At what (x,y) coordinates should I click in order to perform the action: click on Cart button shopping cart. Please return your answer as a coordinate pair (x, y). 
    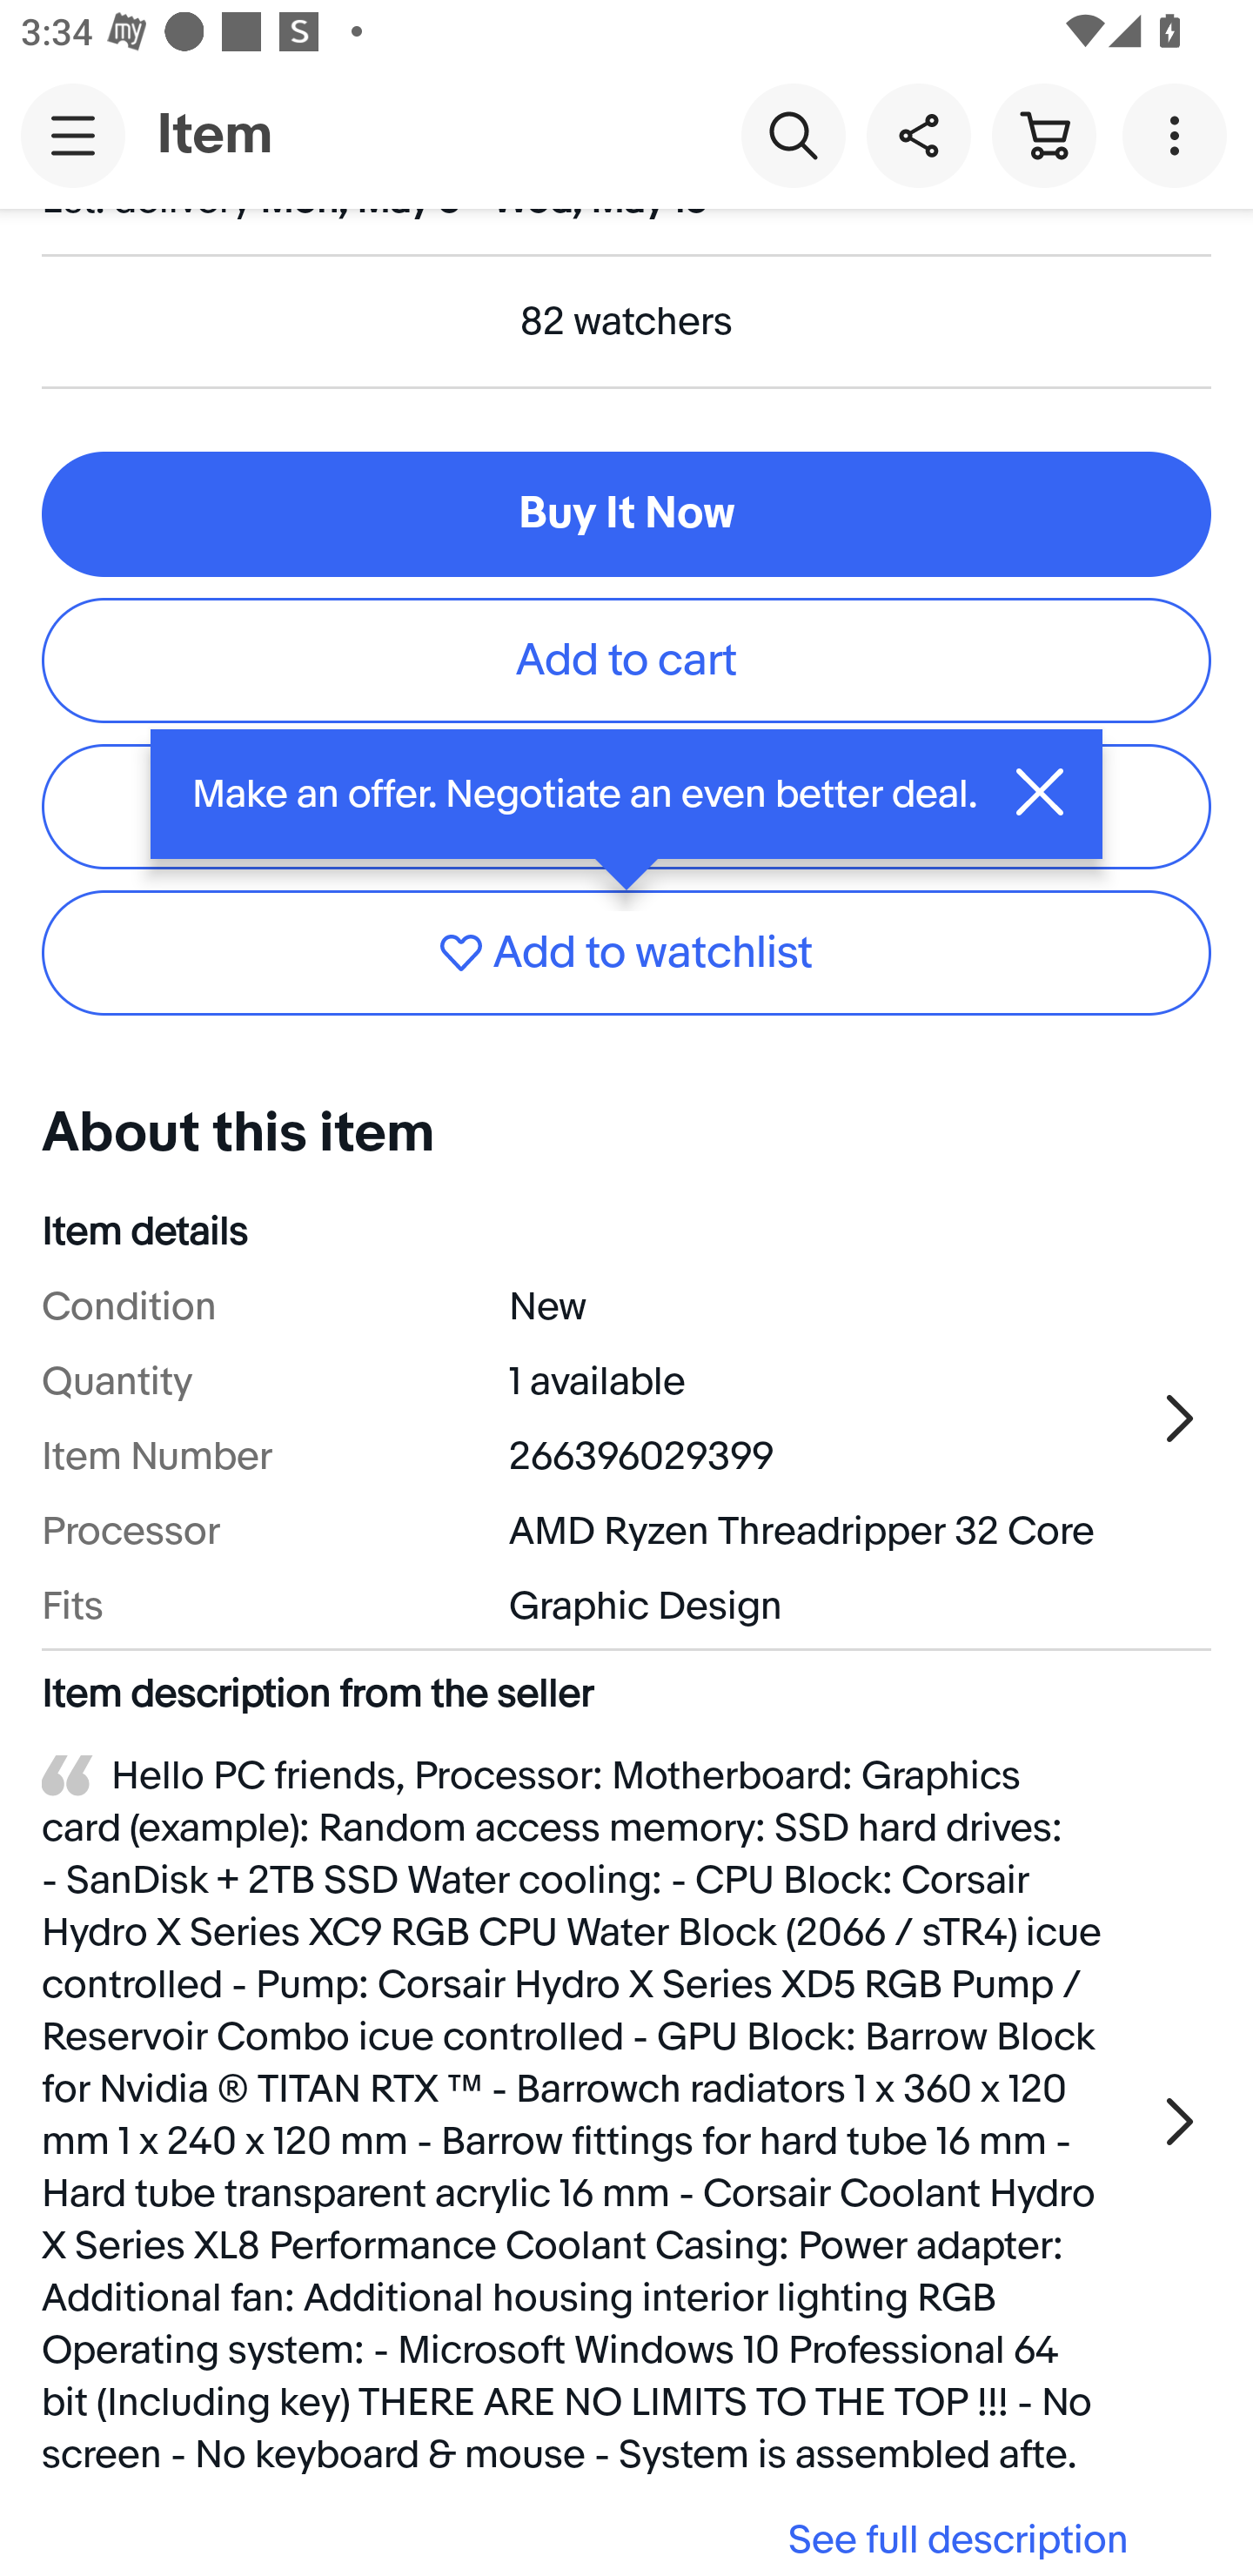
    Looking at the image, I should click on (1043, 134).